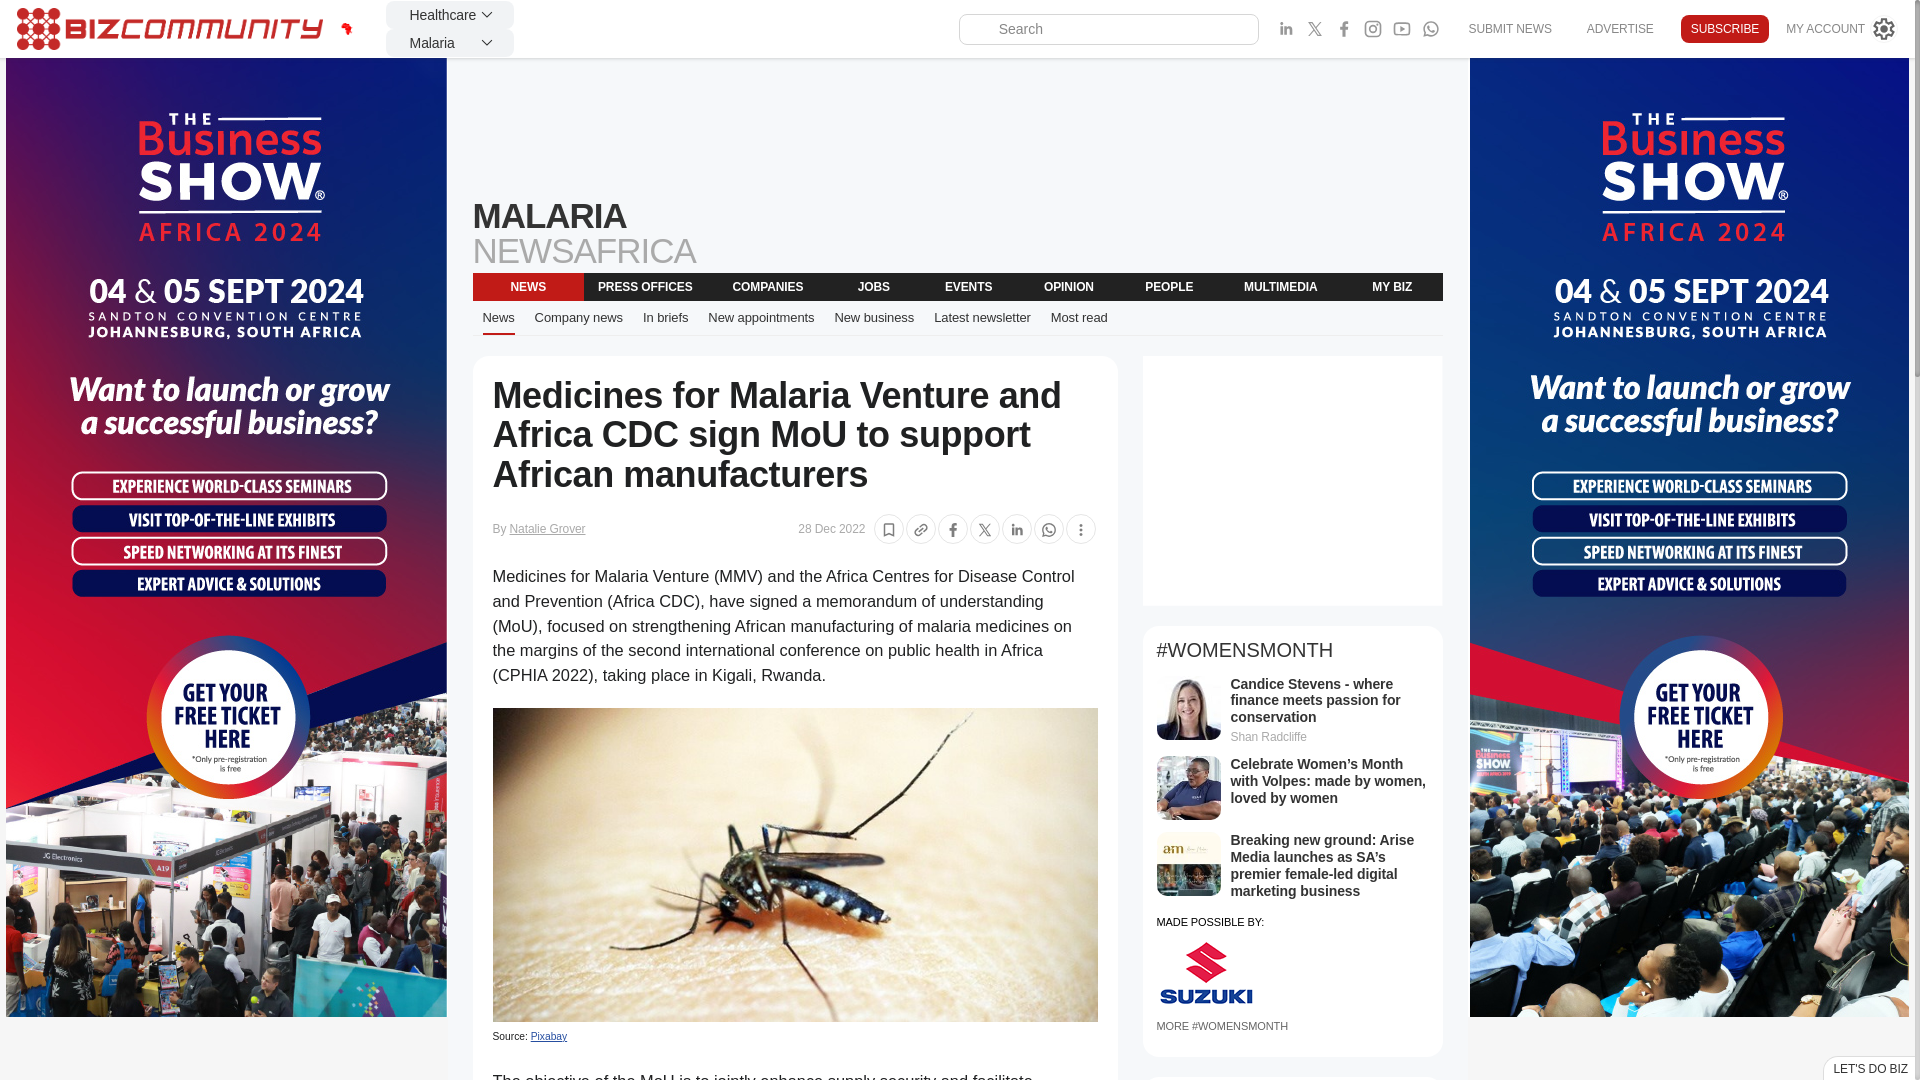  What do you see at coordinates (1508, 28) in the screenshot?
I see `SUBMIT NEWS` at bounding box center [1508, 28].